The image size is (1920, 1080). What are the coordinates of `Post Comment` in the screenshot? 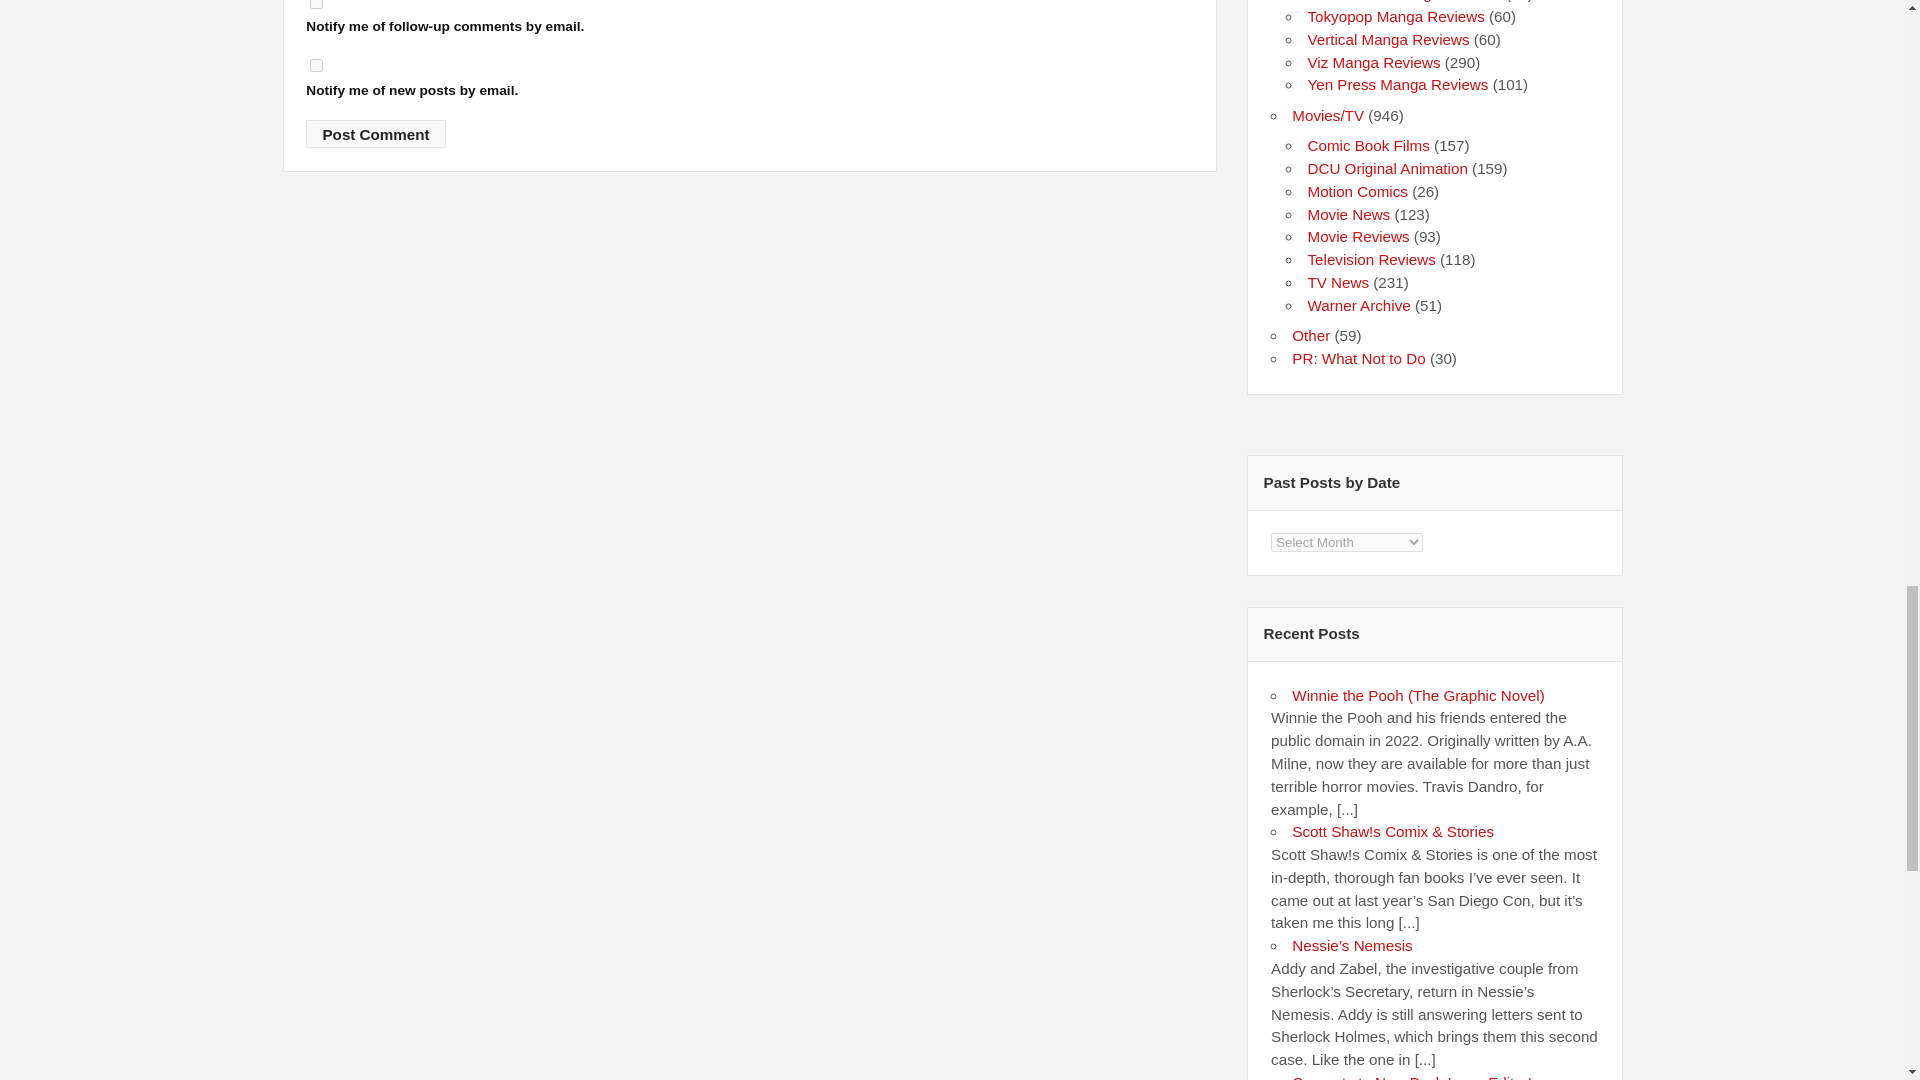 It's located at (375, 133).